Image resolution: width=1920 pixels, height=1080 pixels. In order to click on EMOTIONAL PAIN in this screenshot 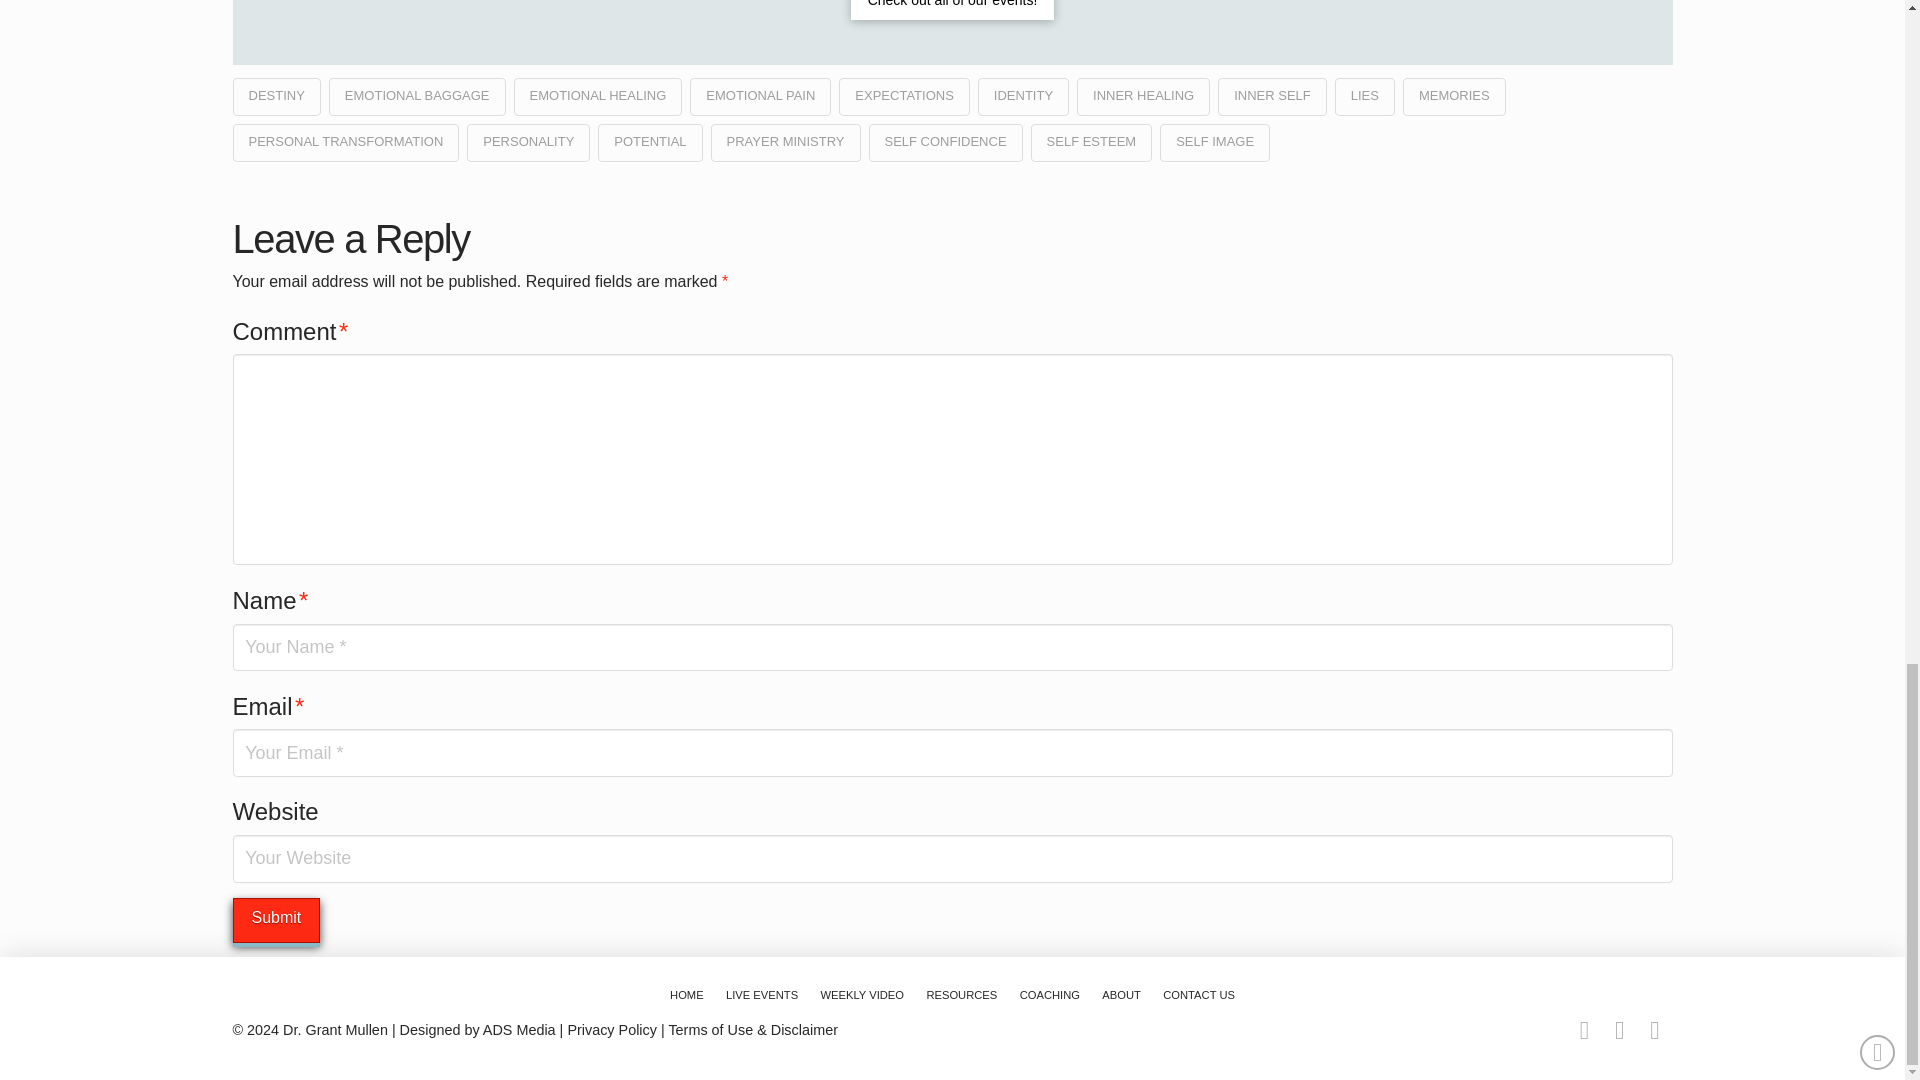, I will do `click(760, 96)`.